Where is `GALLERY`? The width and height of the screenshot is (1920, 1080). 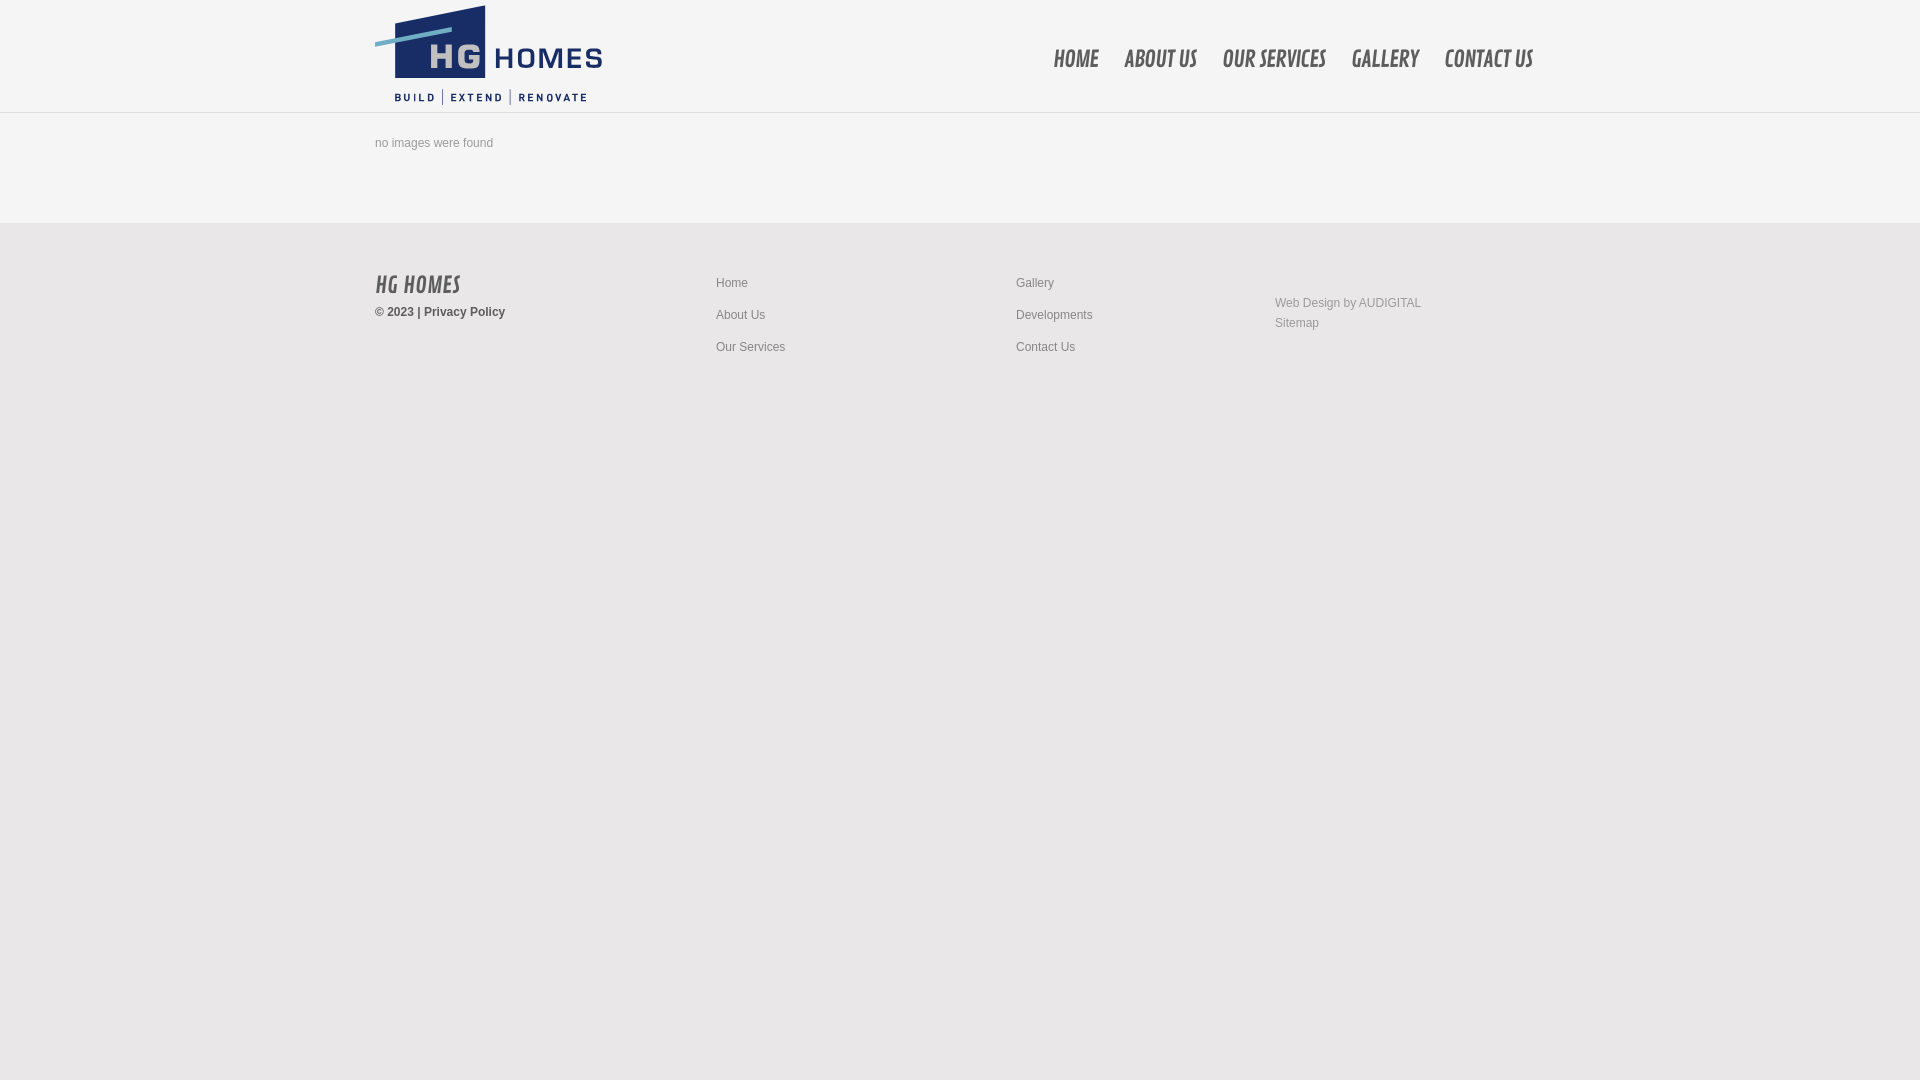
GALLERY is located at coordinates (1384, 60).